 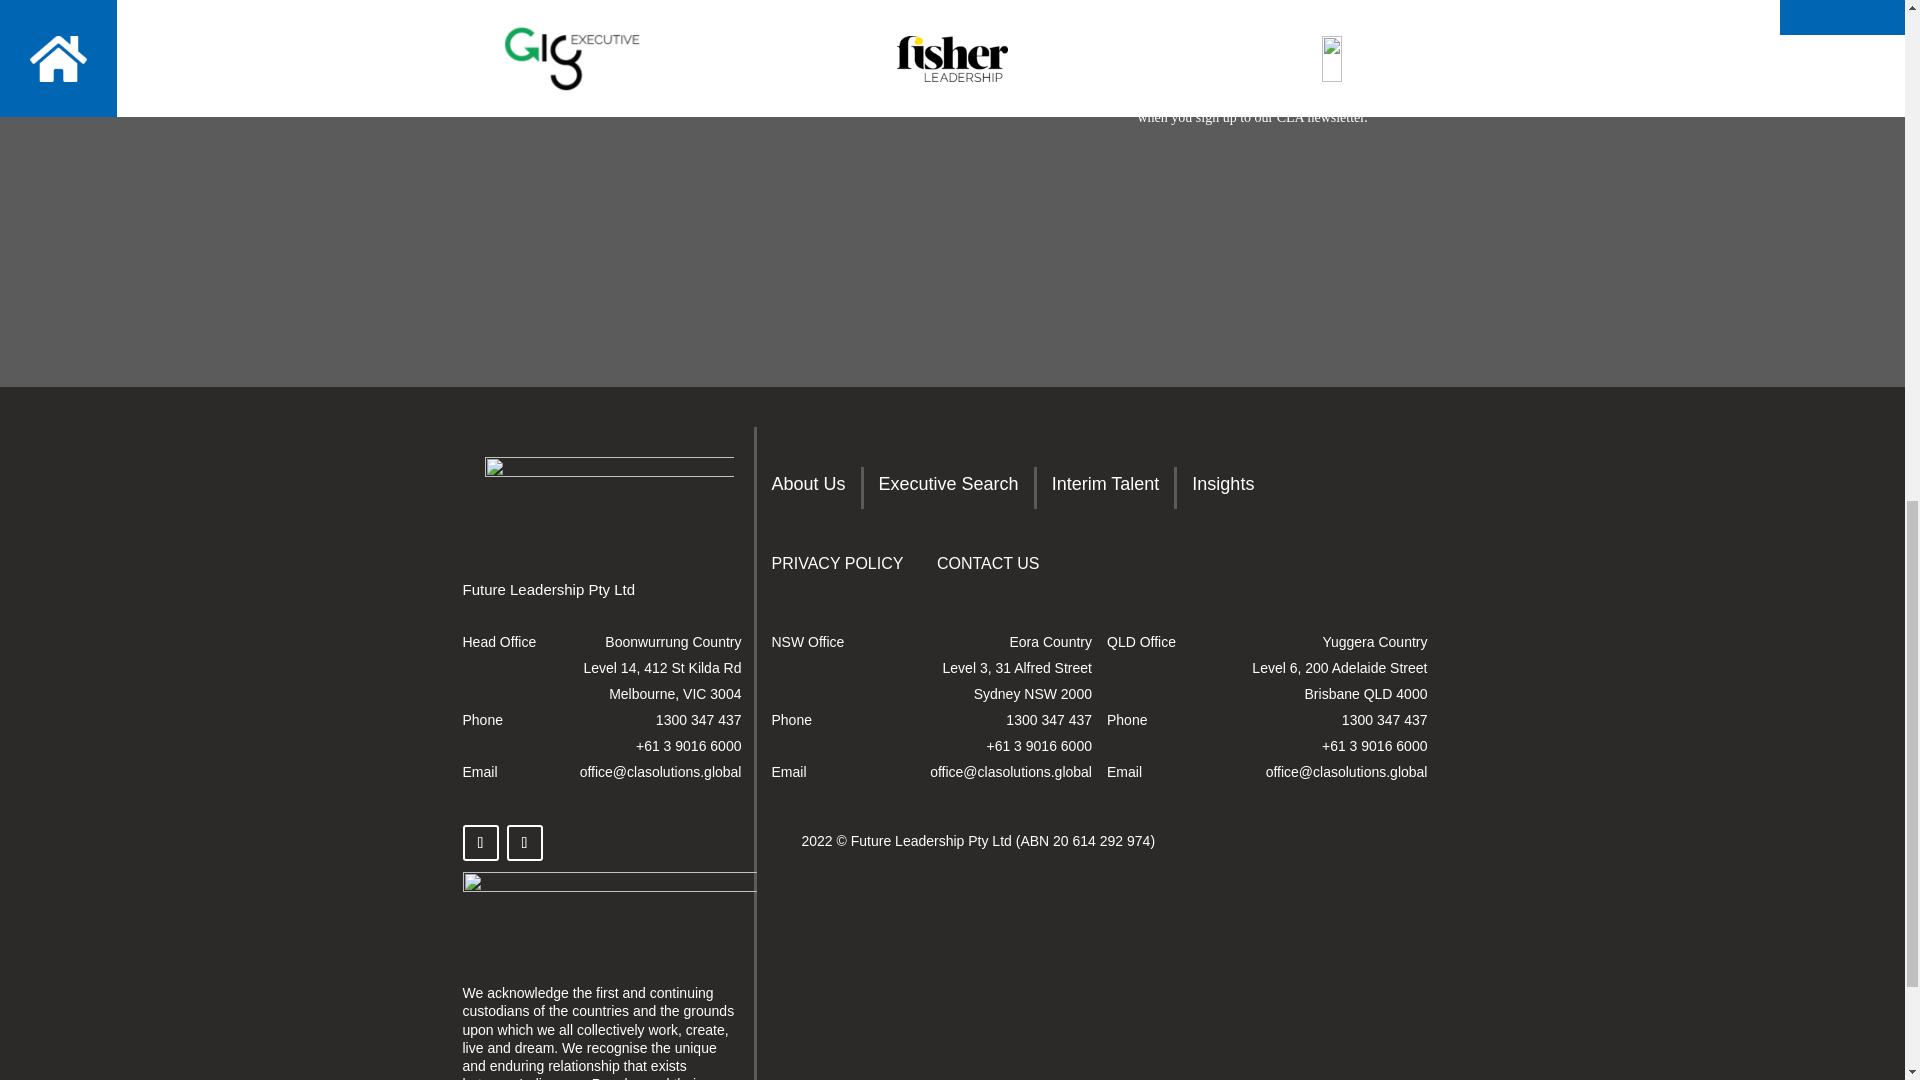 I want to click on Executive Search, so click(x=949, y=488).